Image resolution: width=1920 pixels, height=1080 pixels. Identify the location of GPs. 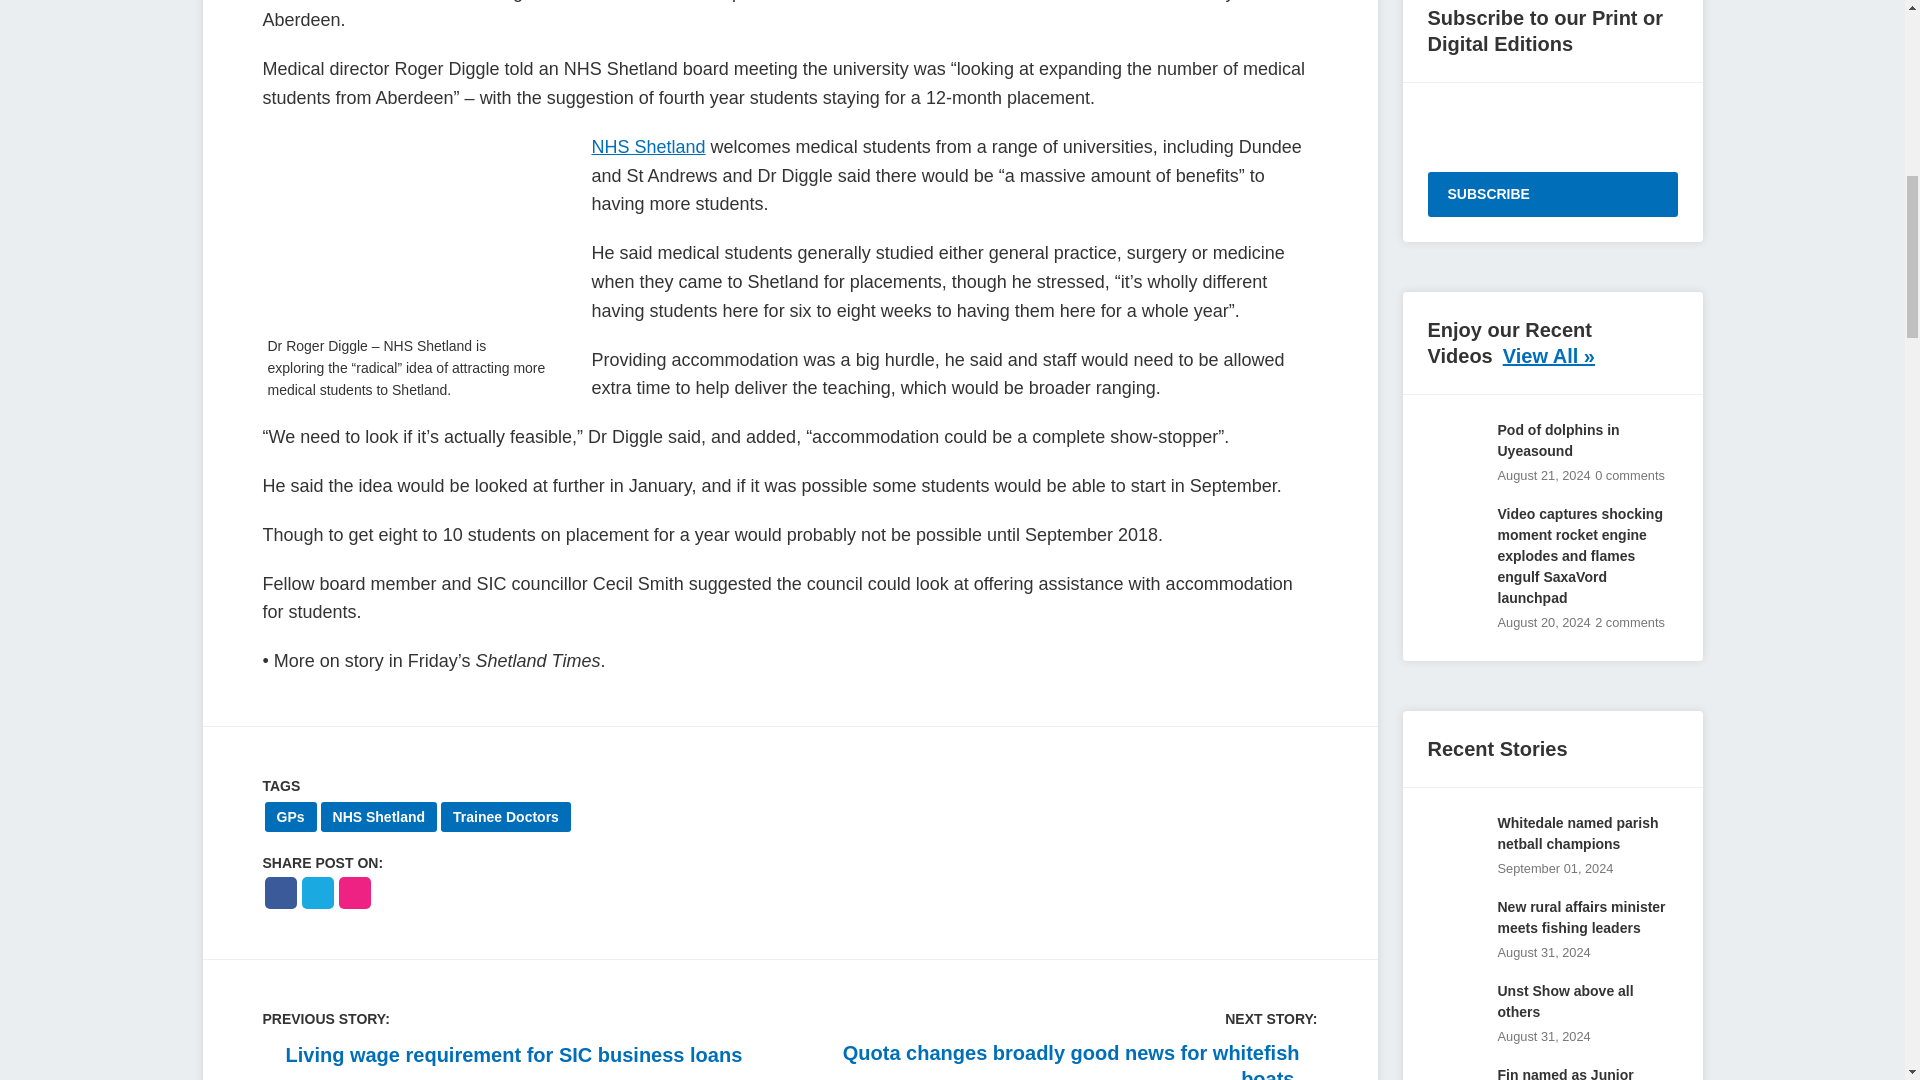
(290, 816).